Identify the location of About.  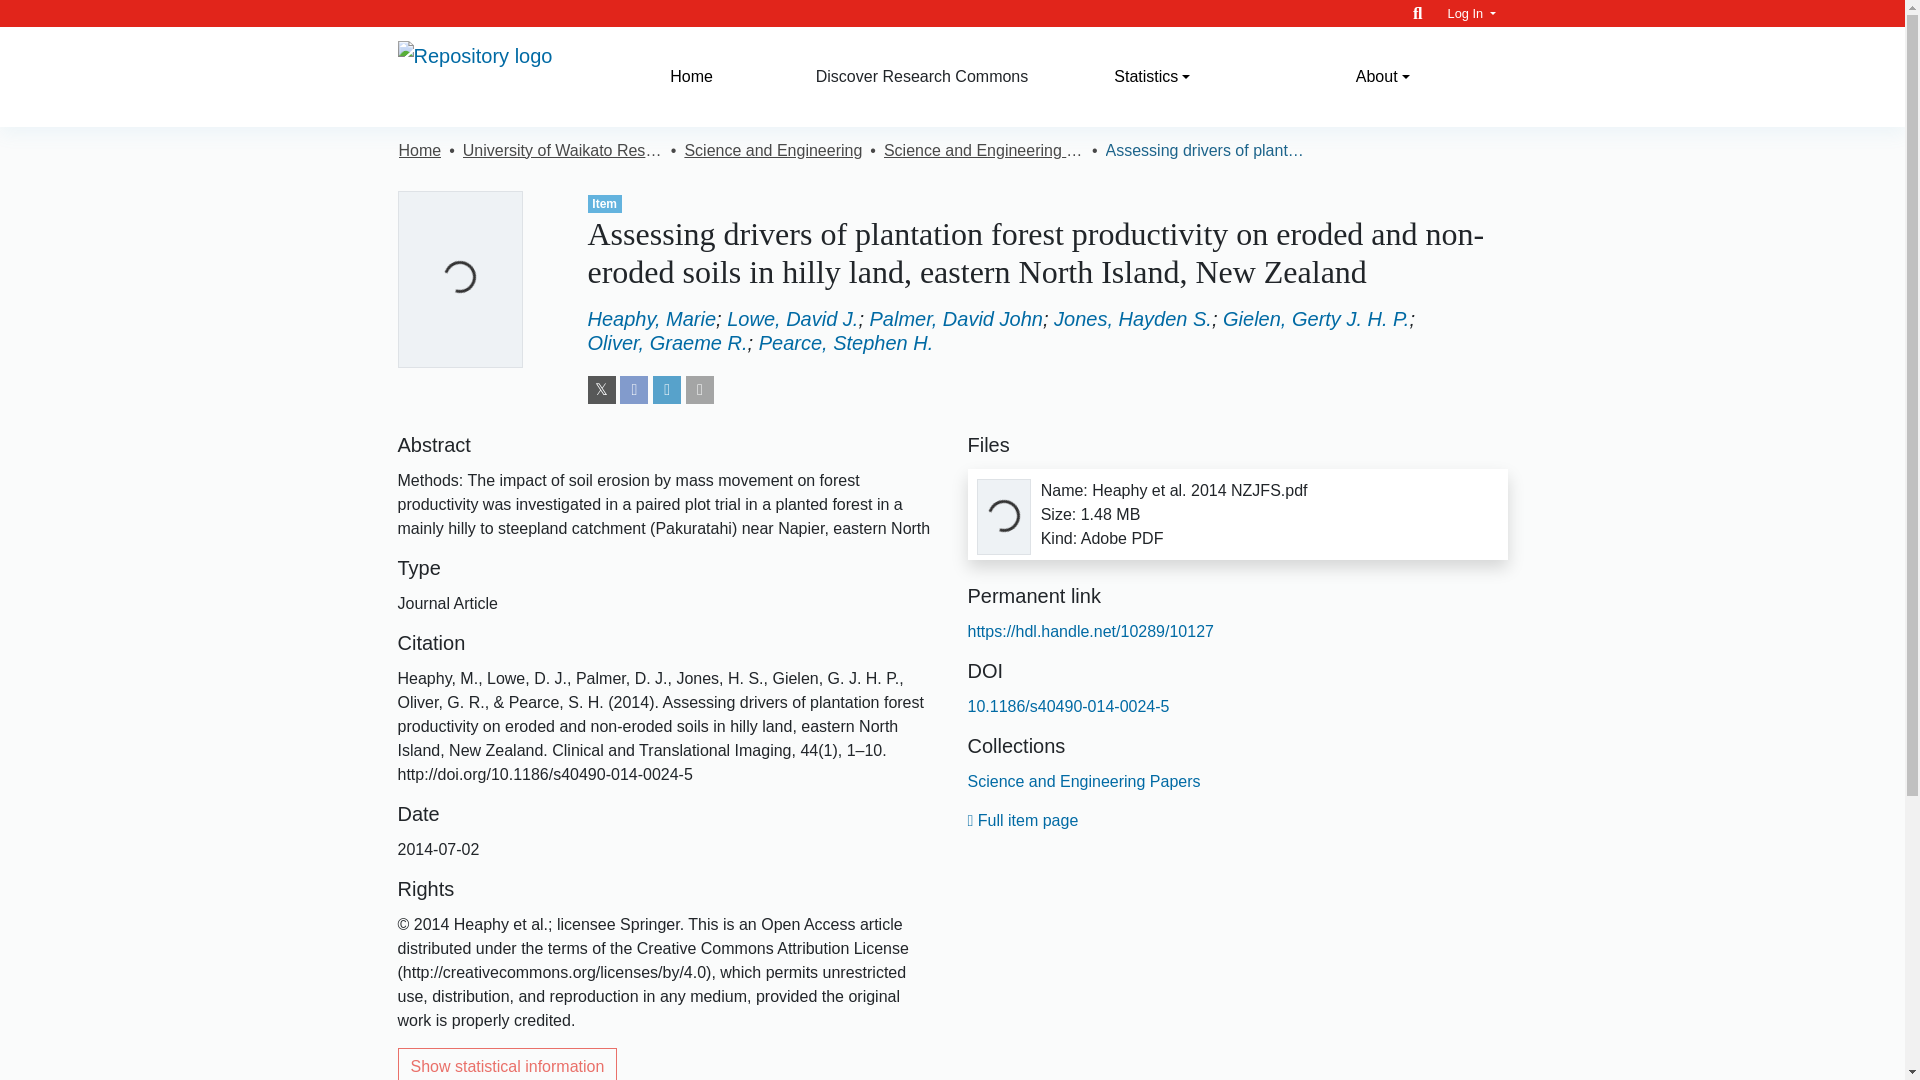
(1382, 77).